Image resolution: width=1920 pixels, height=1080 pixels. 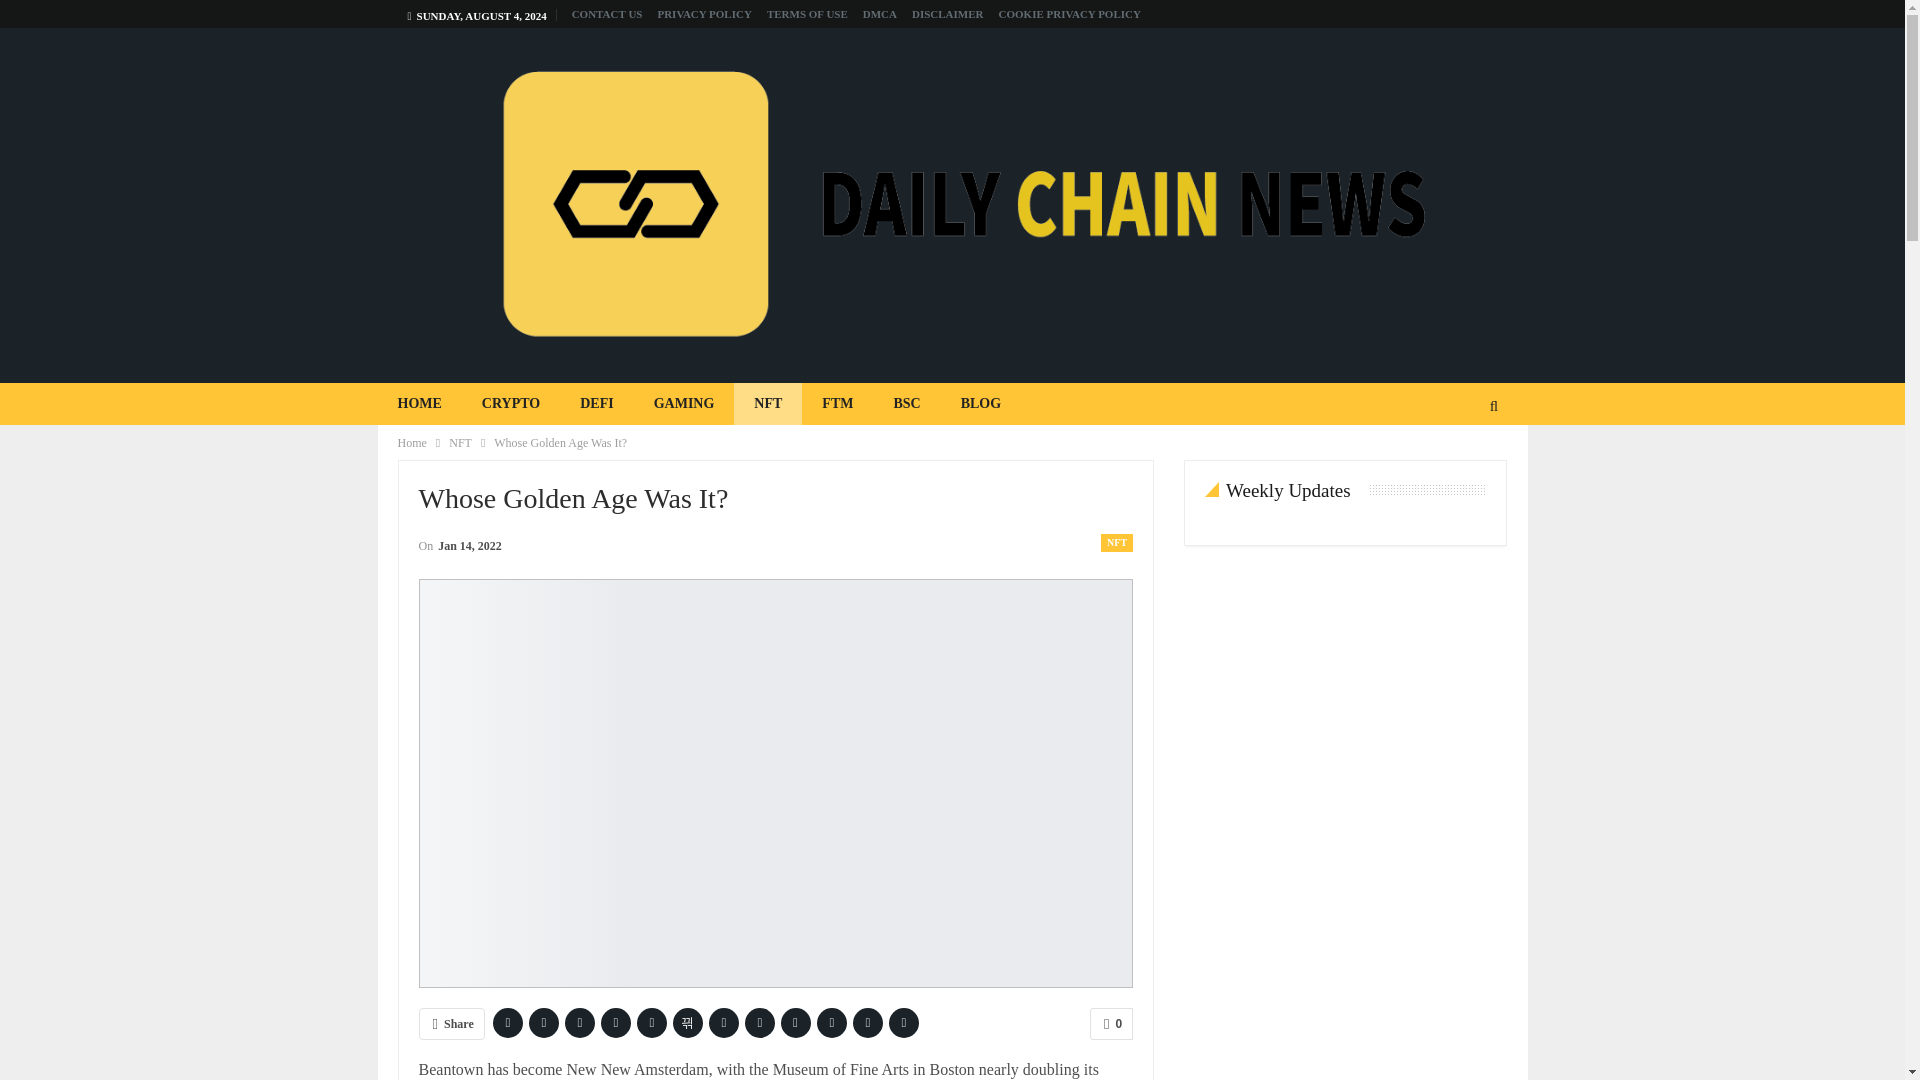 I want to click on CONTACT US, so click(x=608, y=14).